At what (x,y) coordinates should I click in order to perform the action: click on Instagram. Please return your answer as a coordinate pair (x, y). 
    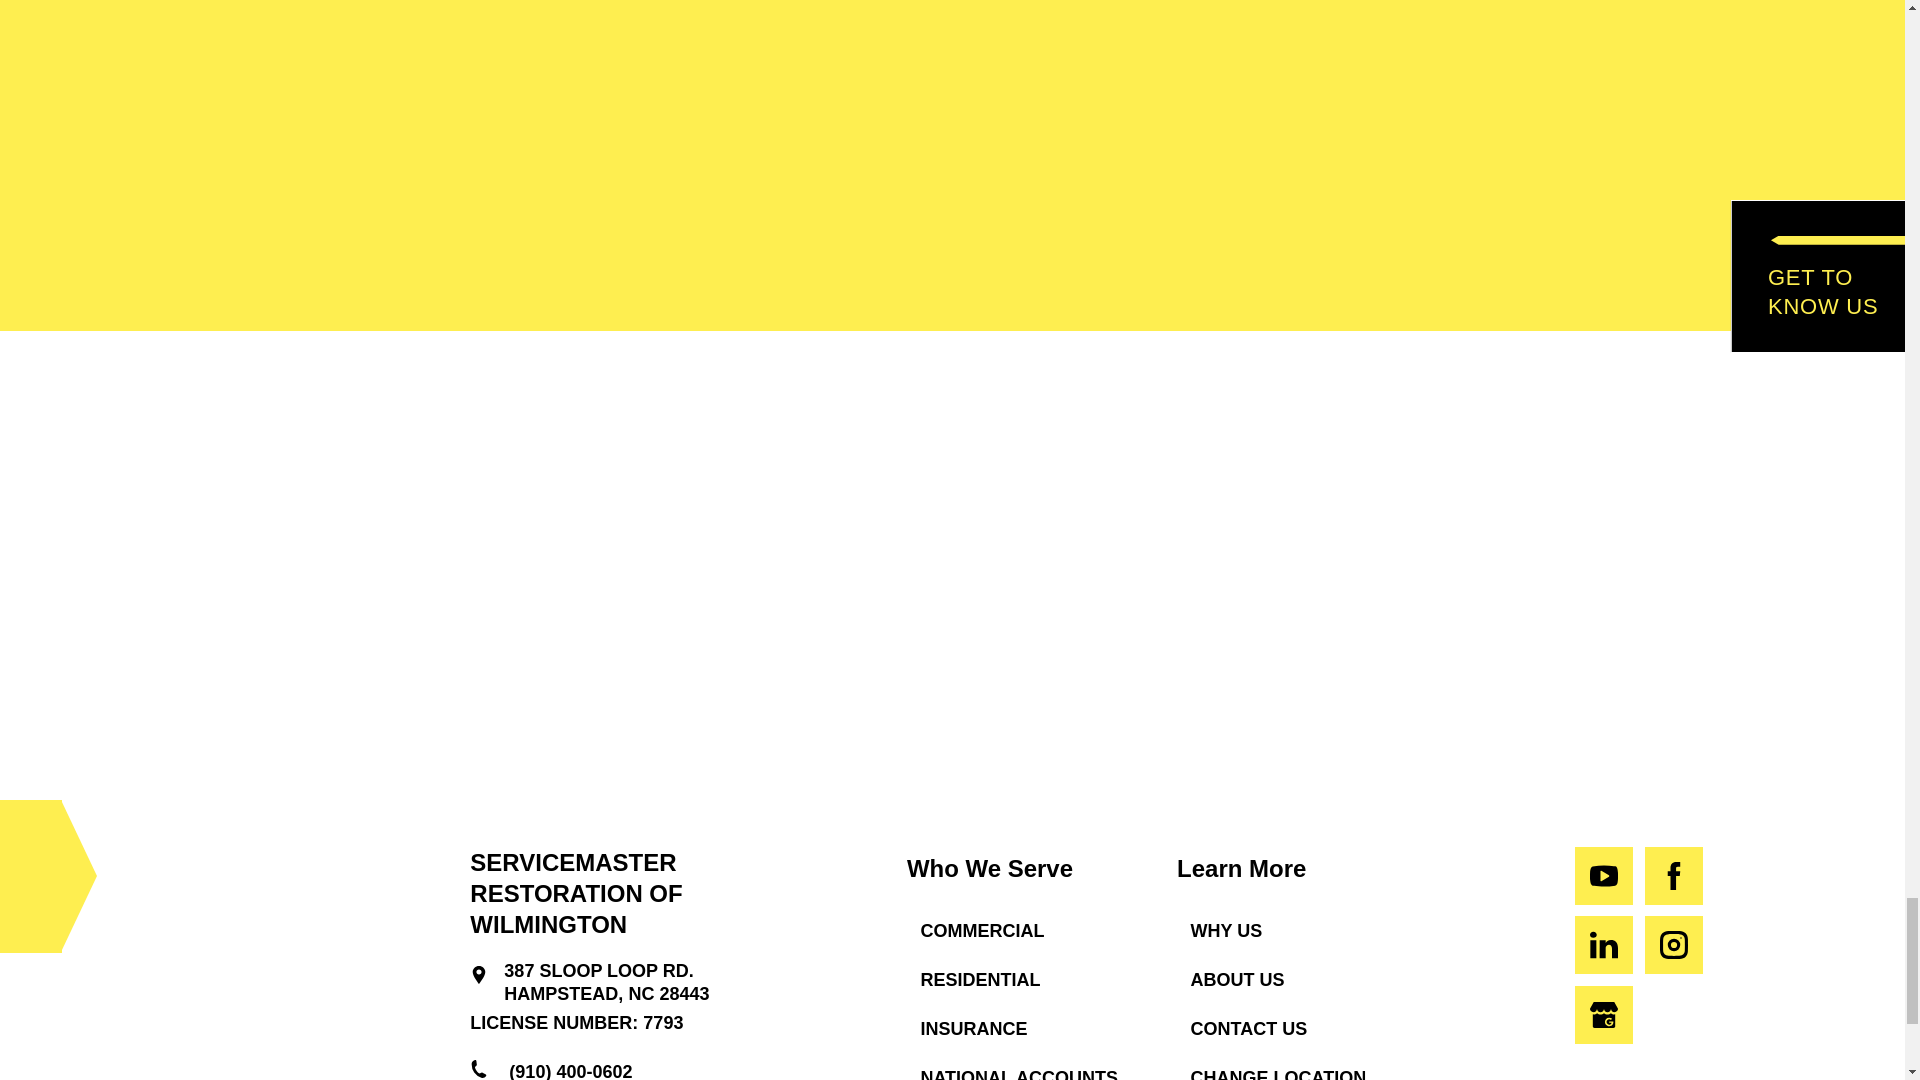
    Looking at the image, I should click on (1674, 944).